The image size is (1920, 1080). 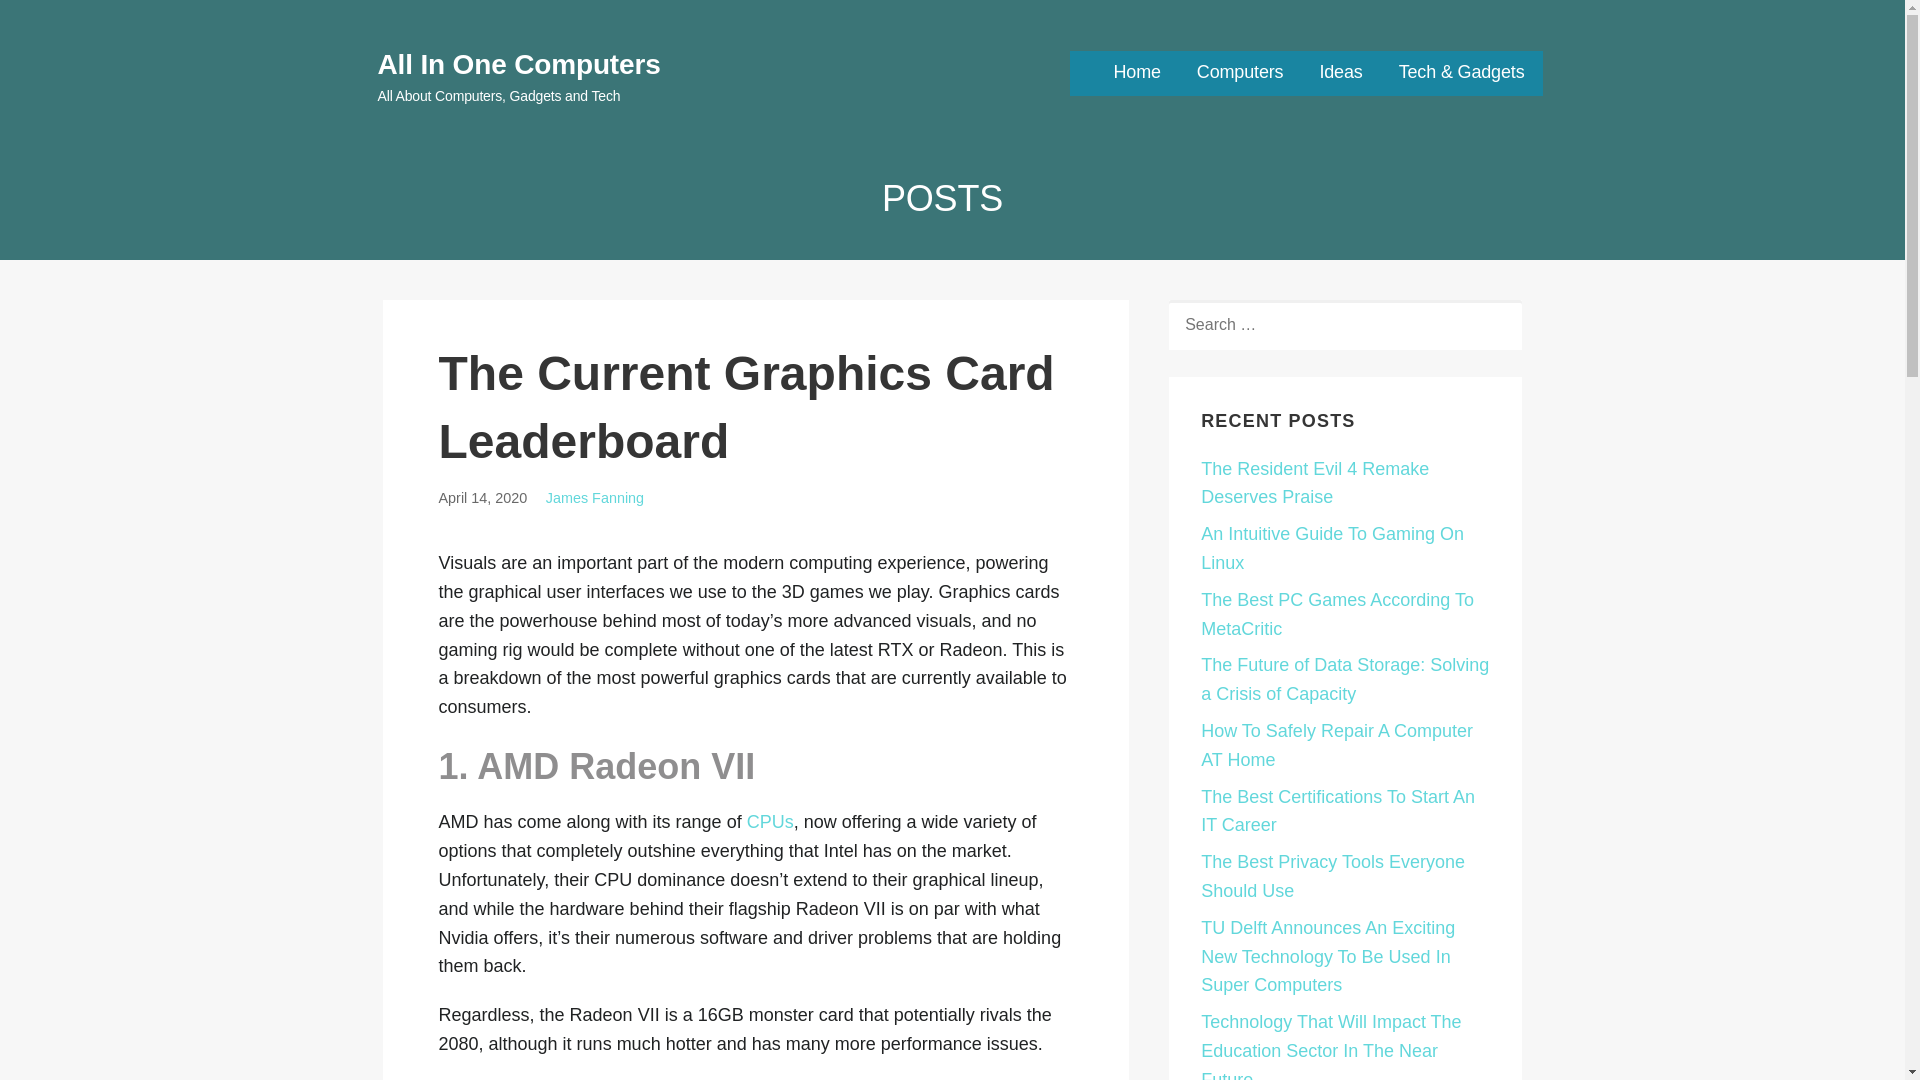 What do you see at coordinates (62, 22) in the screenshot?
I see `Search` at bounding box center [62, 22].